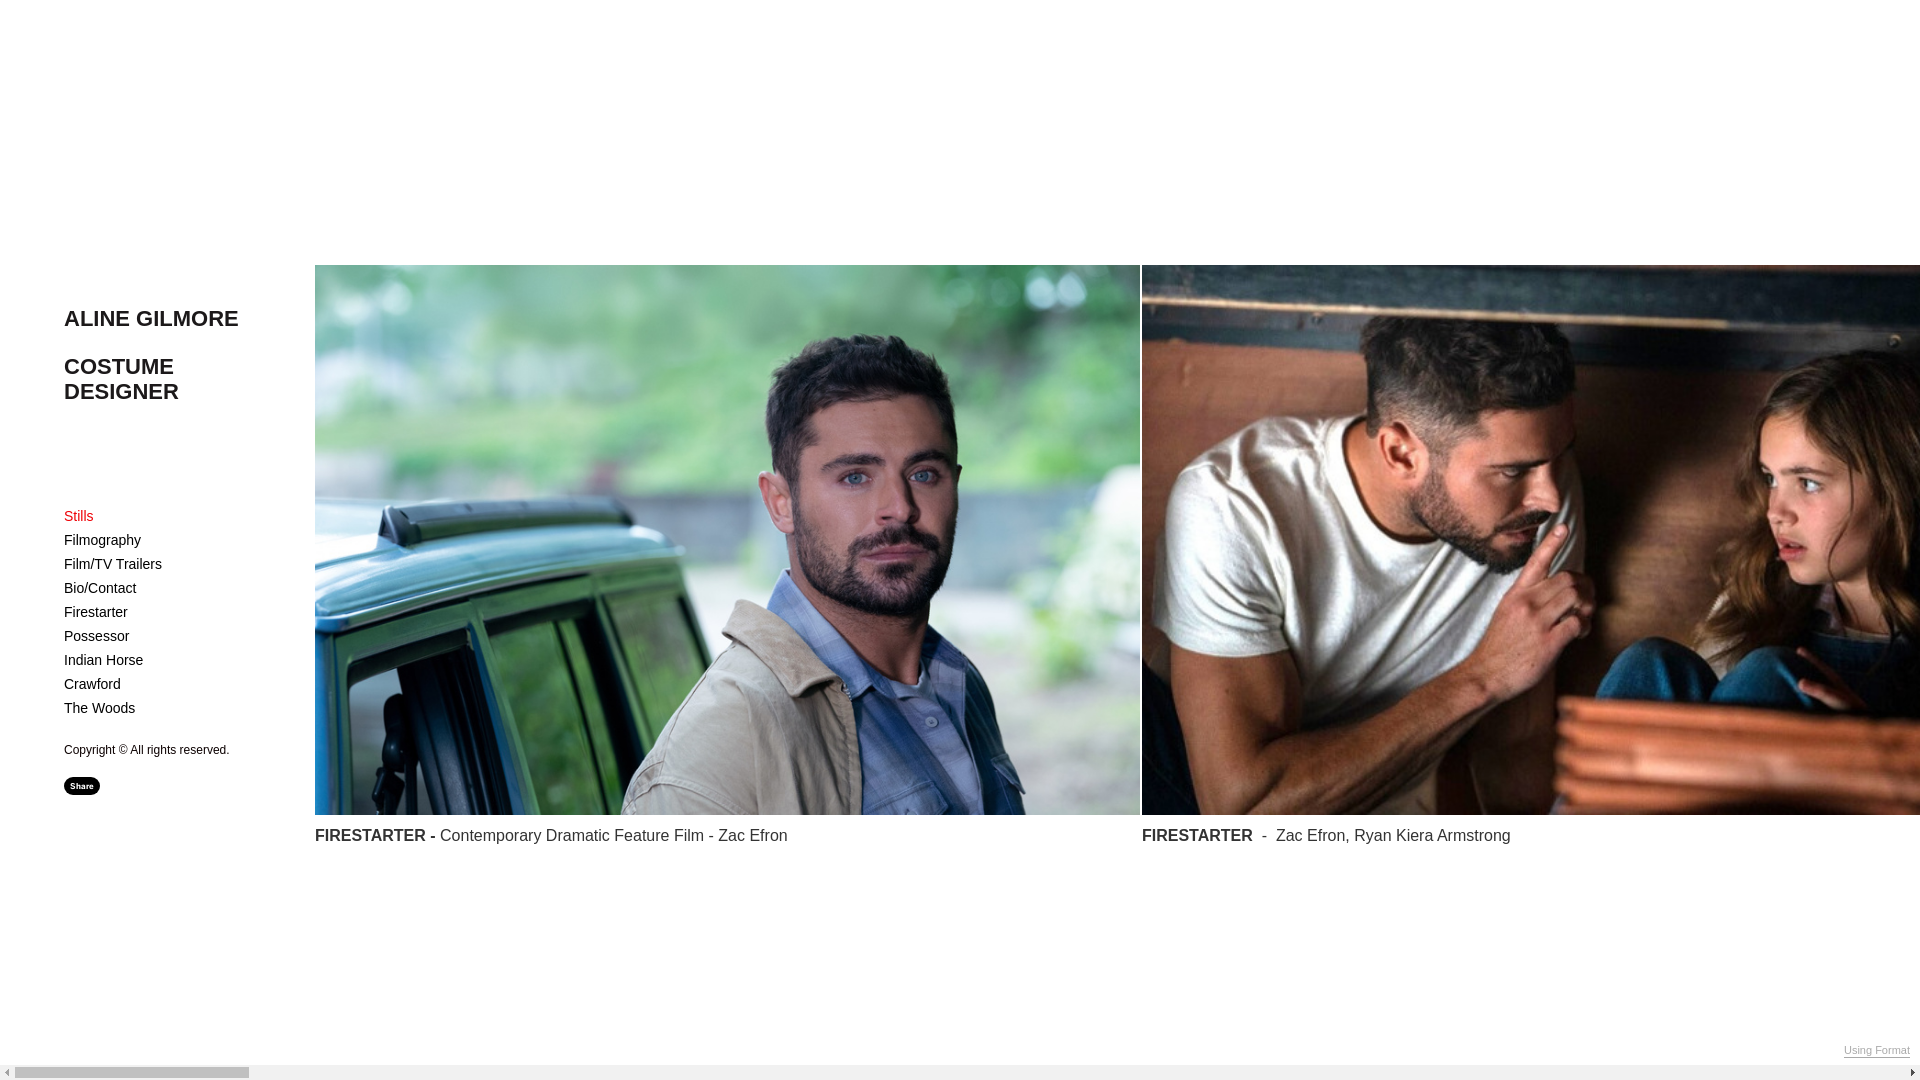  What do you see at coordinates (102, 540) in the screenshot?
I see `Filmography` at bounding box center [102, 540].